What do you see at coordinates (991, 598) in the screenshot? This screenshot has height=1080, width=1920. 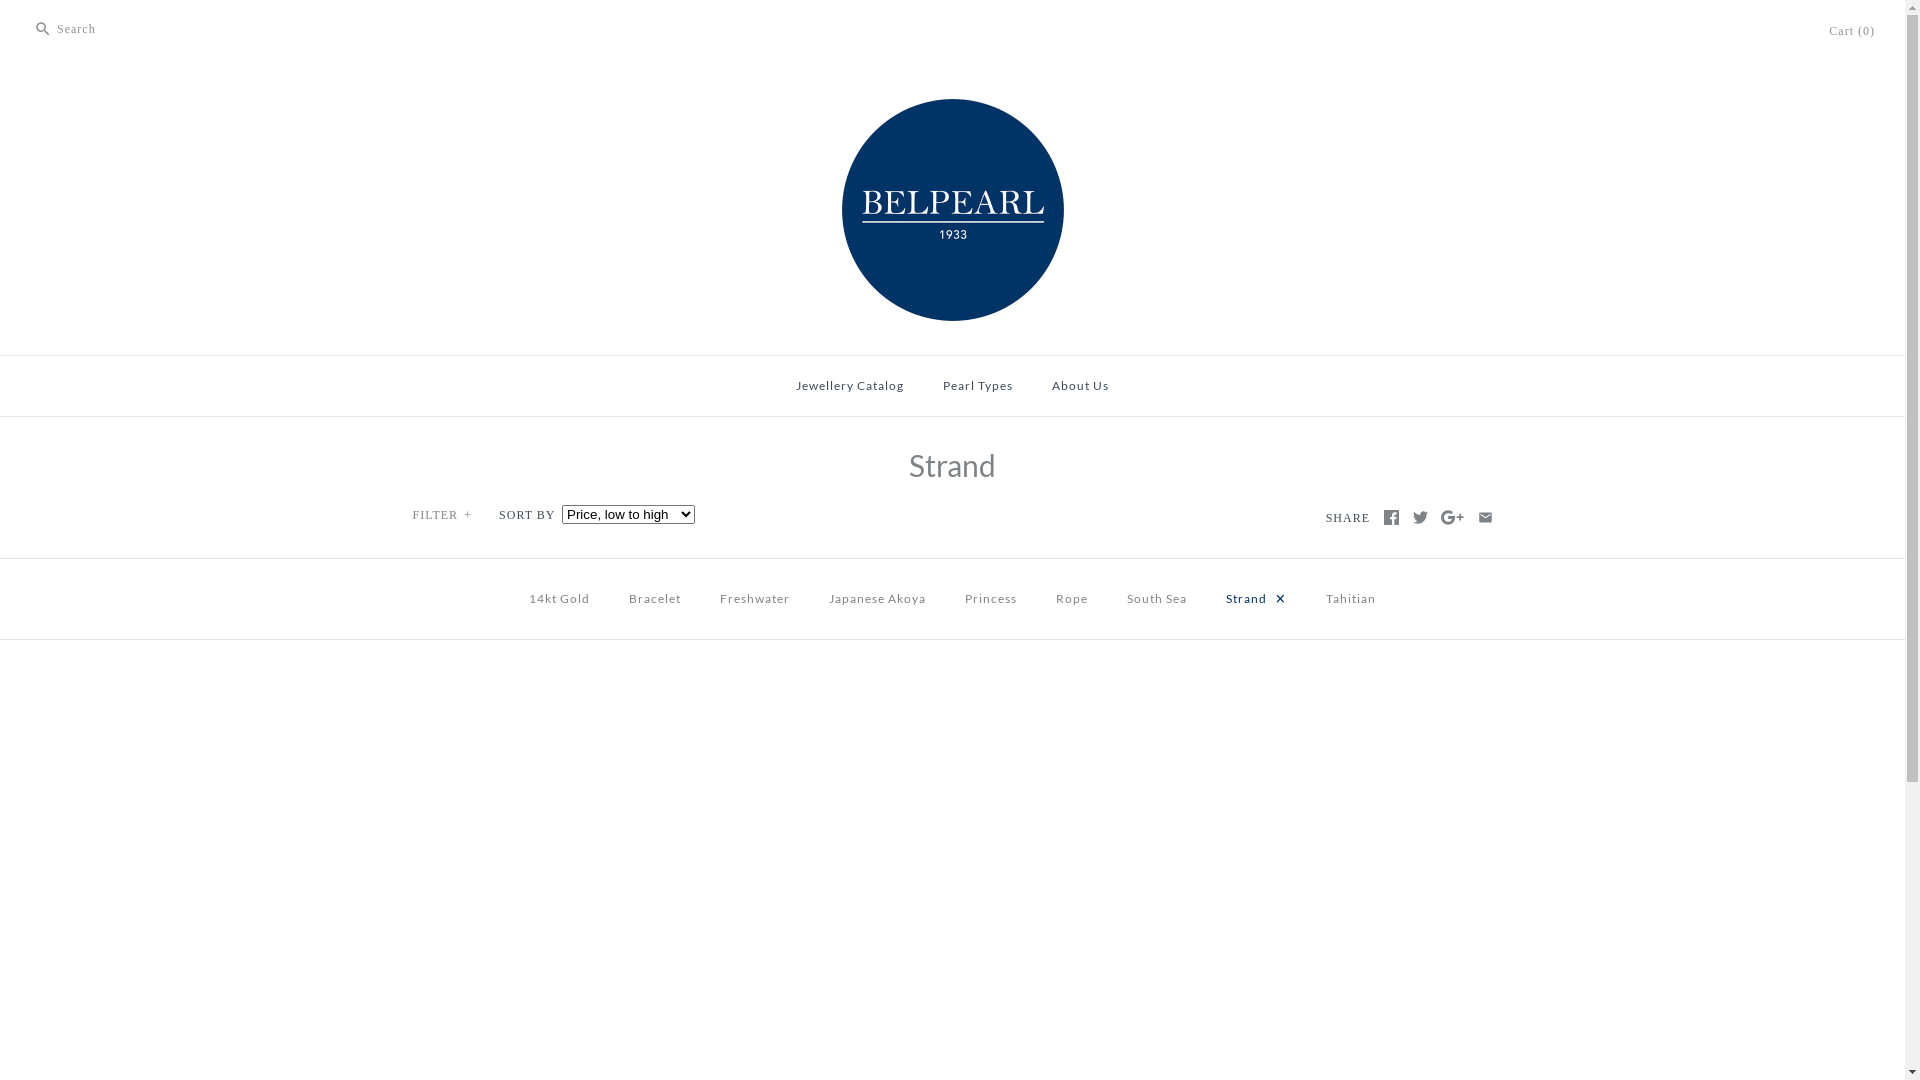 I see `Princess` at bounding box center [991, 598].